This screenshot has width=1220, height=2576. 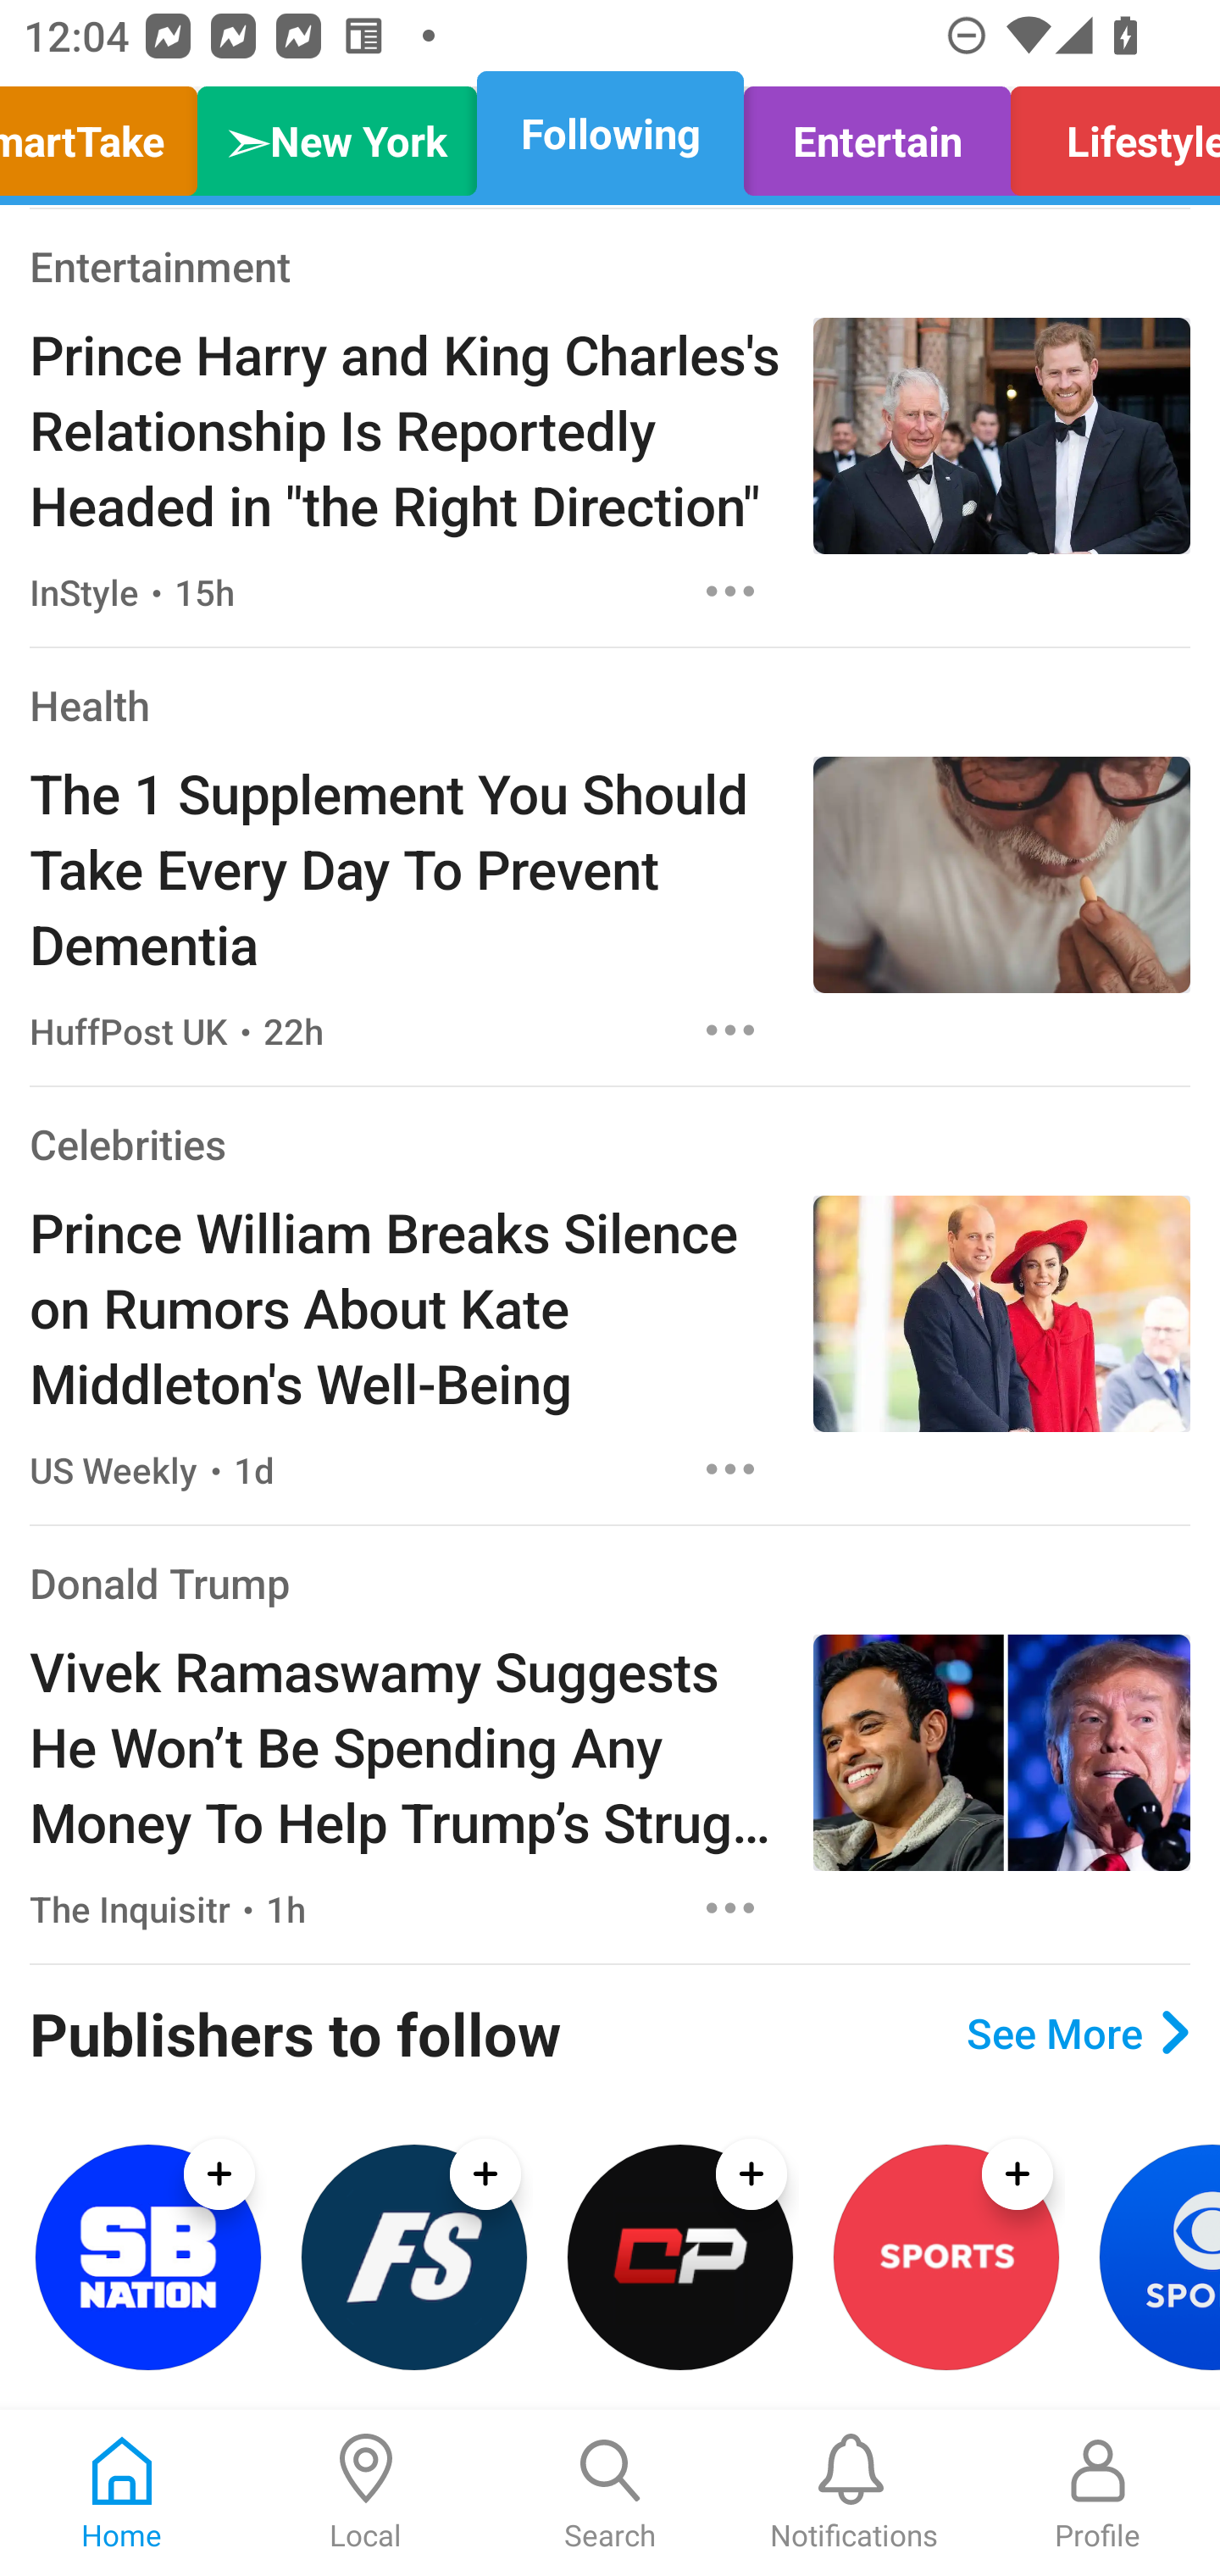 I want to click on Local, so click(x=366, y=2493).